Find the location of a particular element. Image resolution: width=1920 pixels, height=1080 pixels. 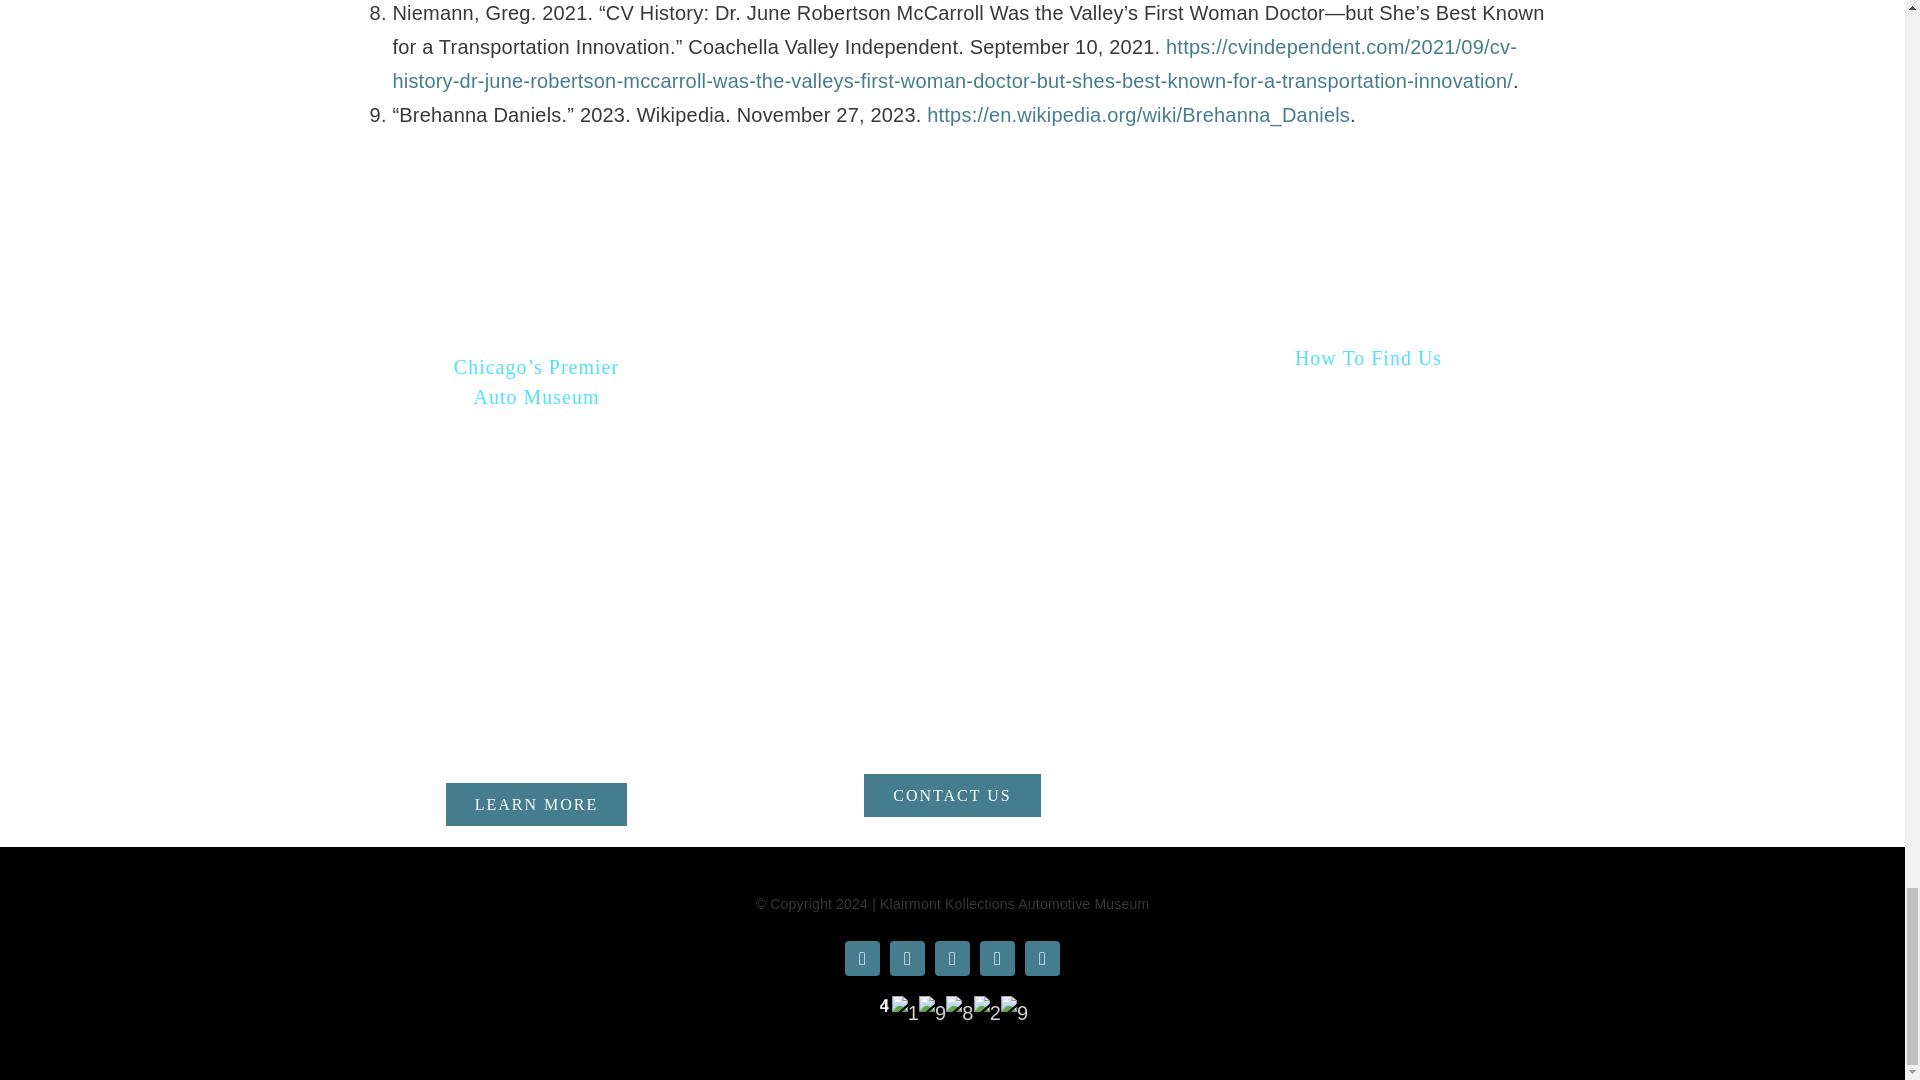

YouTube is located at coordinates (952, 958).